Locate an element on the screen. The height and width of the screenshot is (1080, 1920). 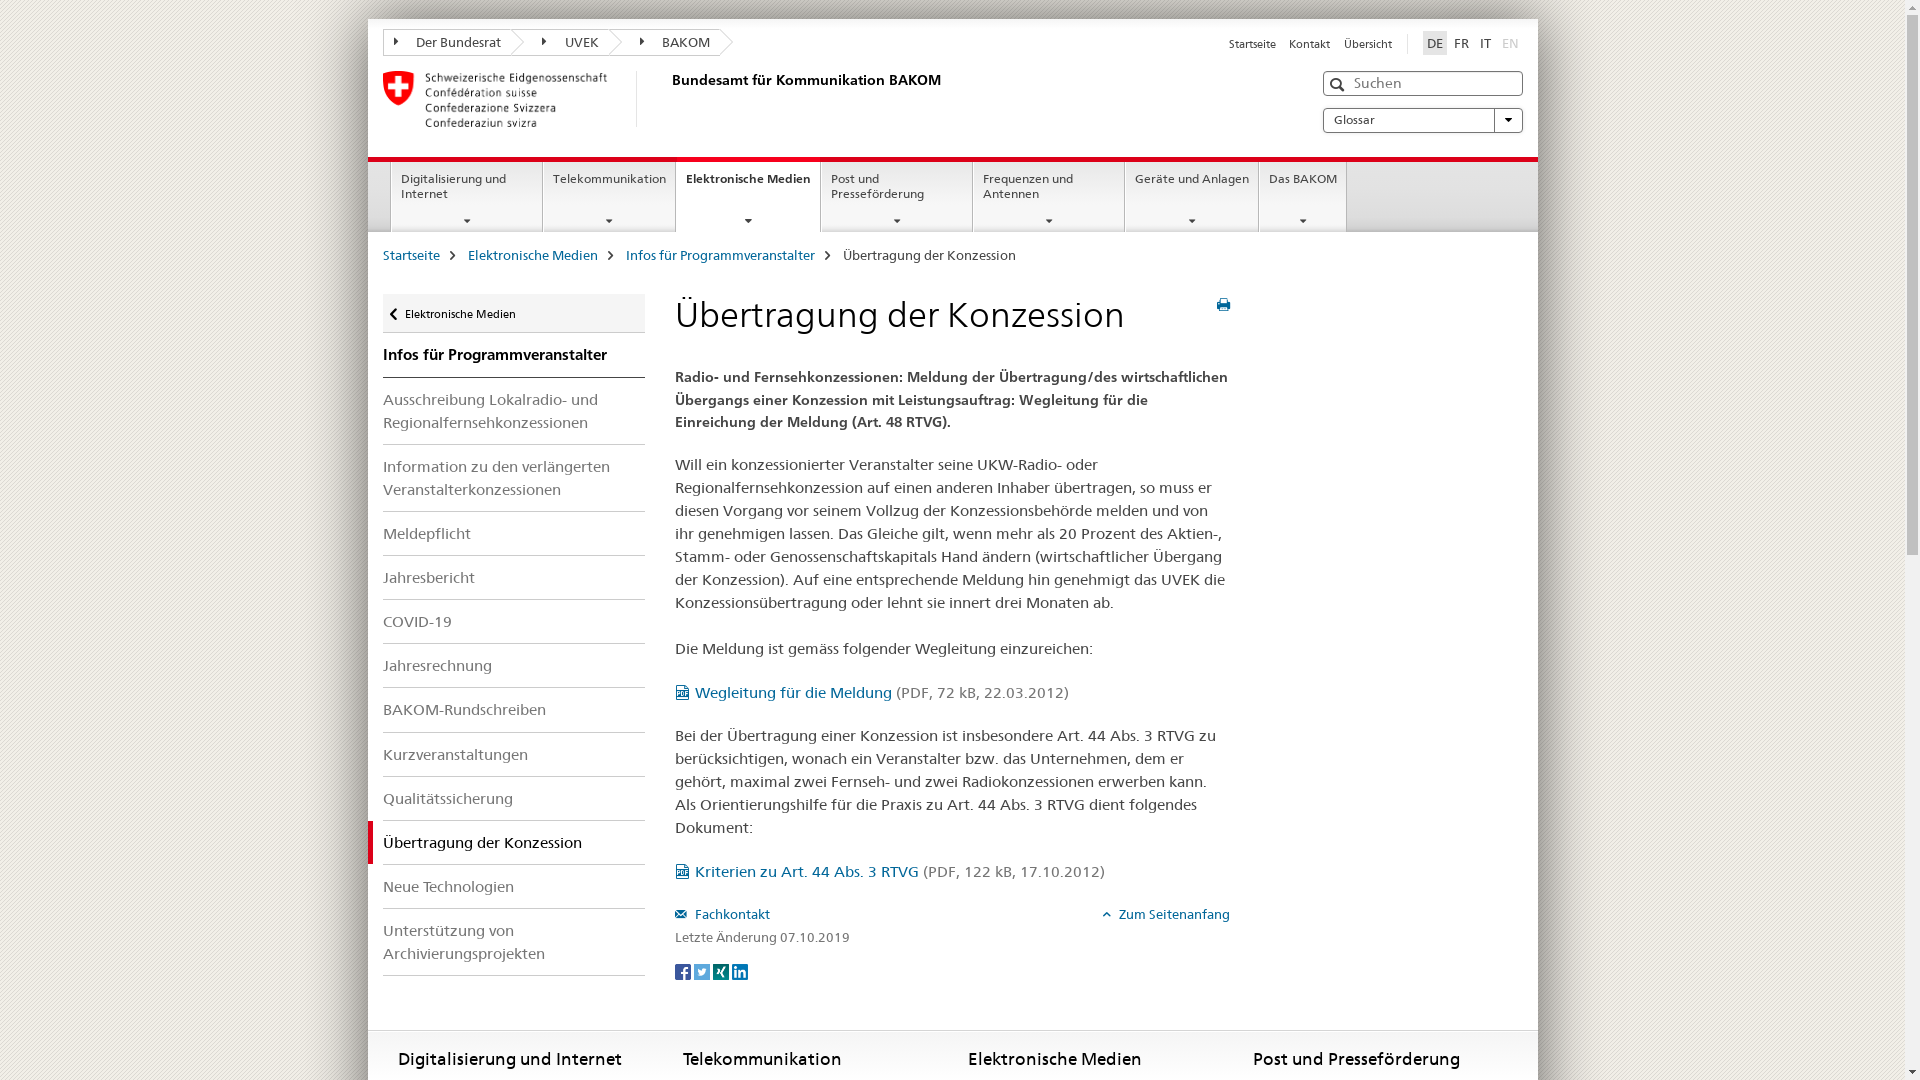
IT is located at coordinates (1486, 43).